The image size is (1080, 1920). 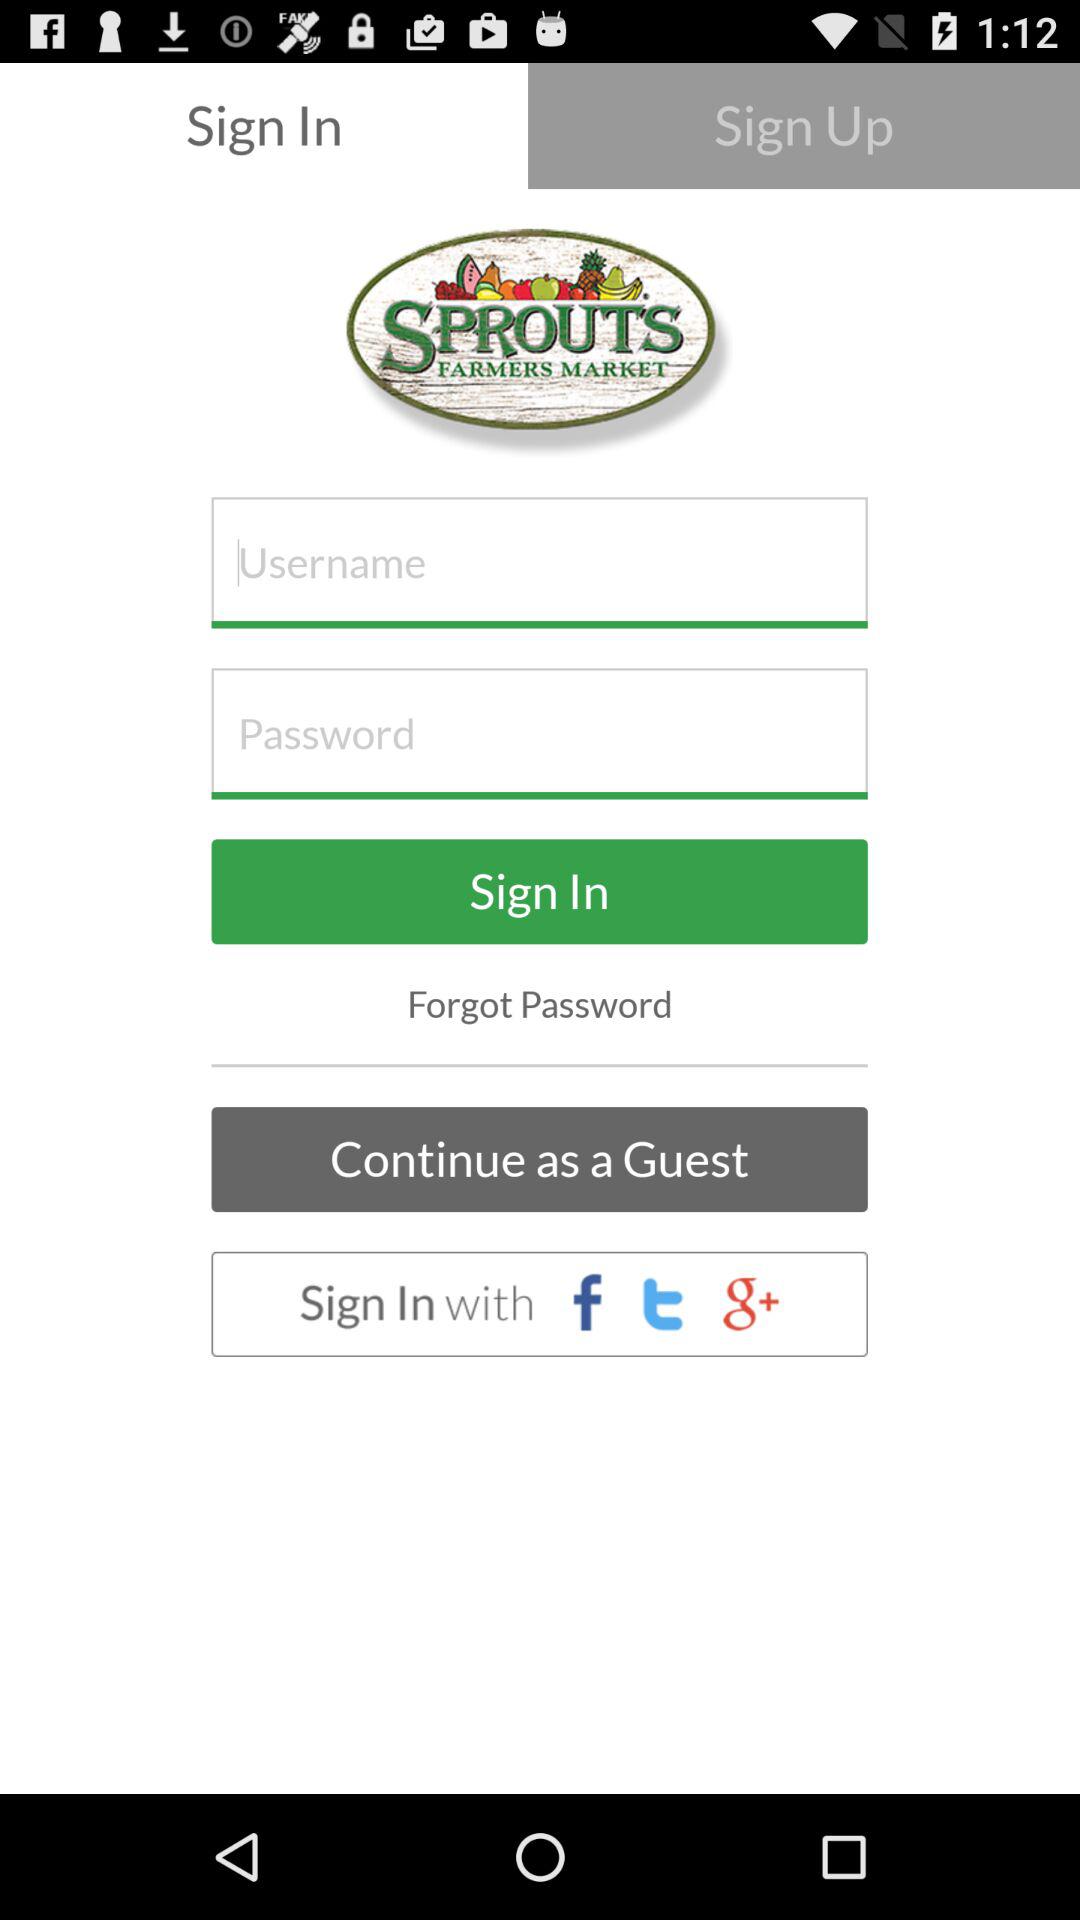 What do you see at coordinates (539, 1160) in the screenshot?
I see `swipe until the continue as a icon` at bounding box center [539, 1160].